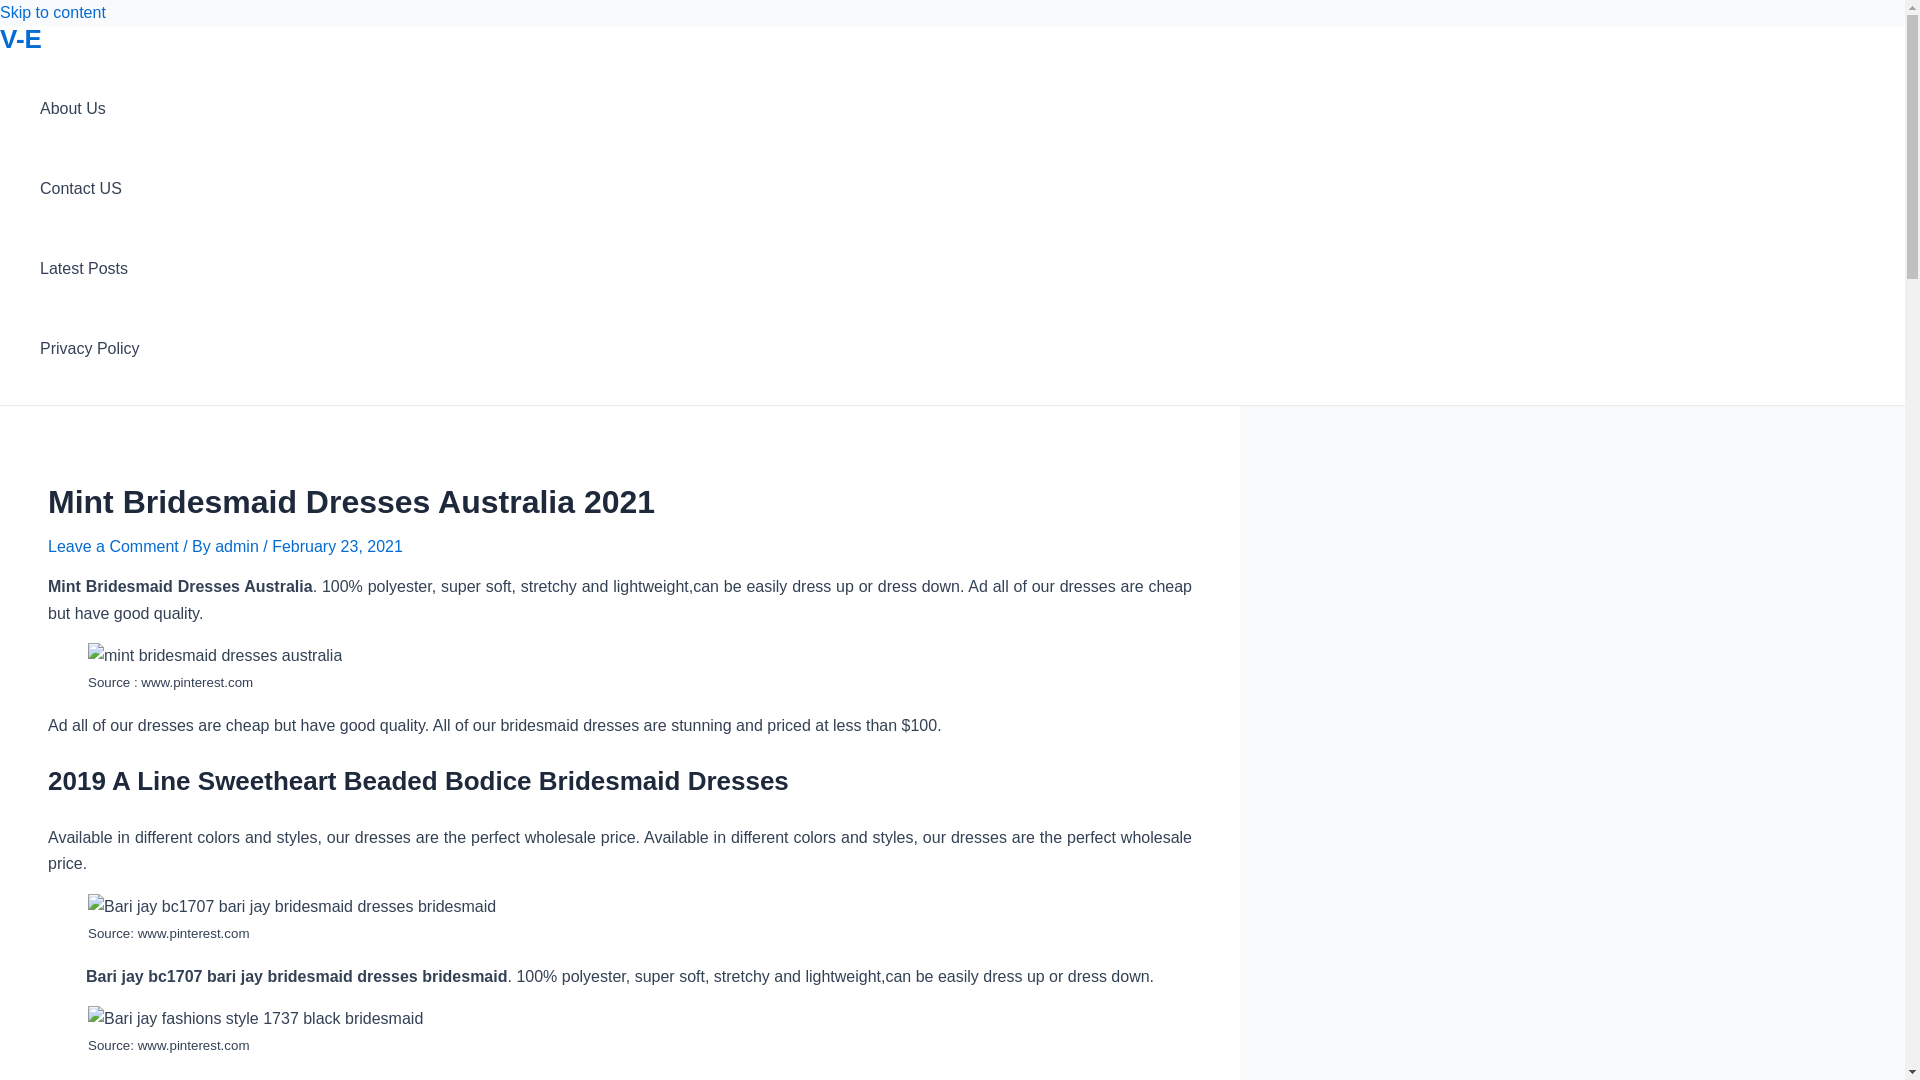  What do you see at coordinates (239, 546) in the screenshot?
I see `admin` at bounding box center [239, 546].